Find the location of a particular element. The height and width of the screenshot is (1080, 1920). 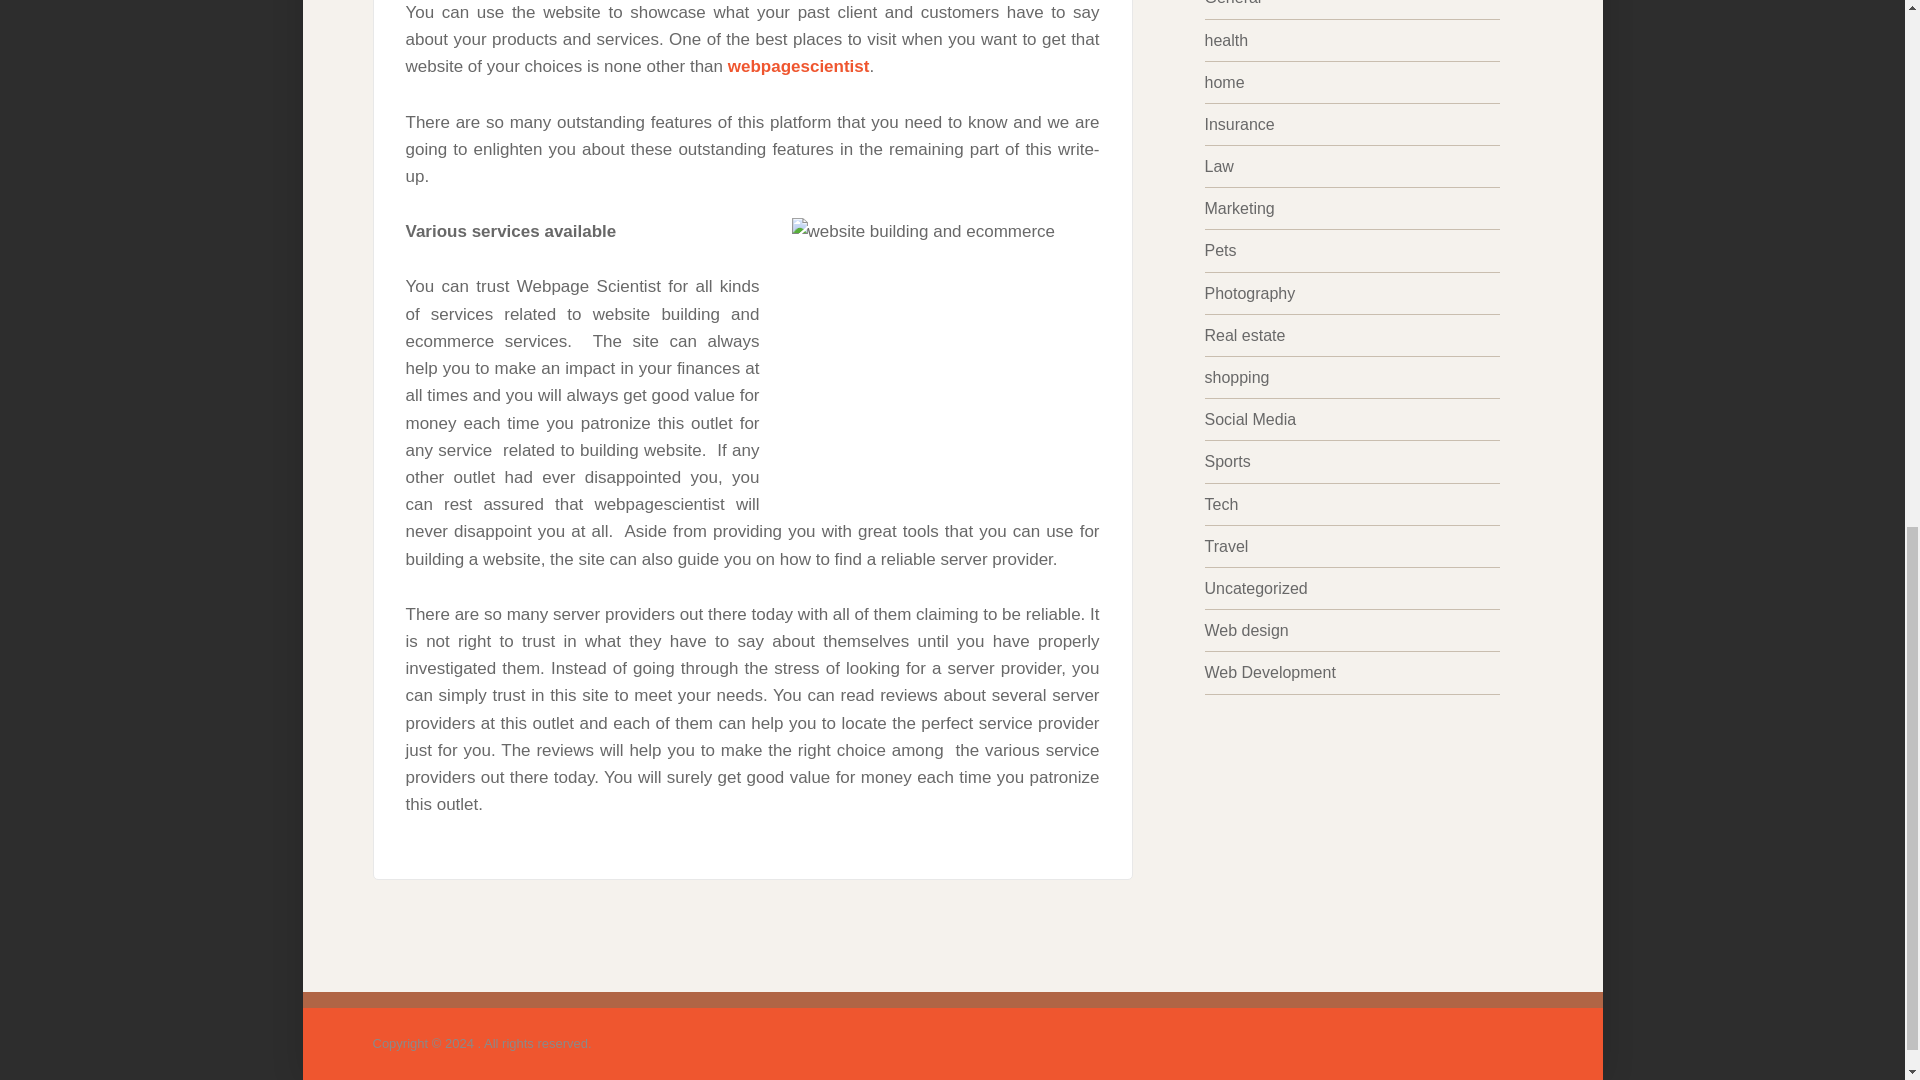

Tech is located at coordinates (1220, 504).